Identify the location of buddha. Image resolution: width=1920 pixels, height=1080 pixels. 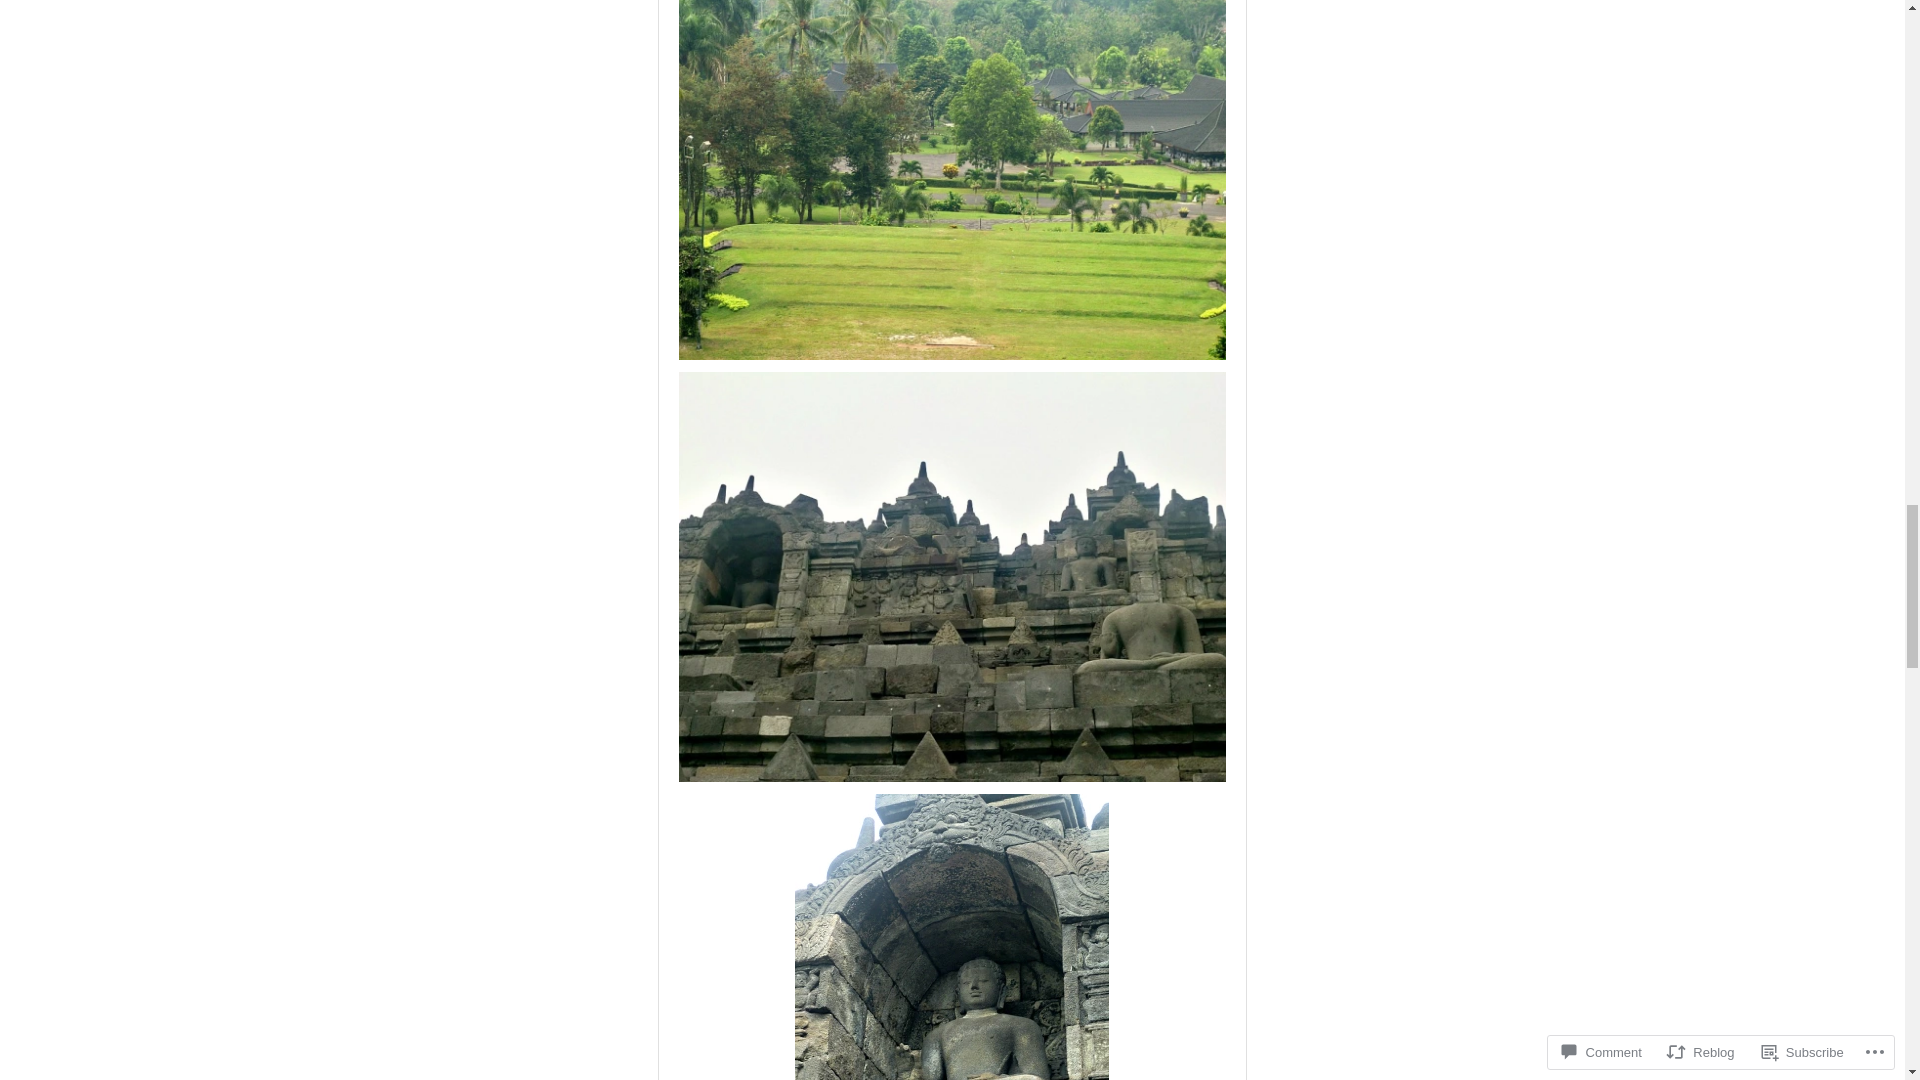
(952, 936).